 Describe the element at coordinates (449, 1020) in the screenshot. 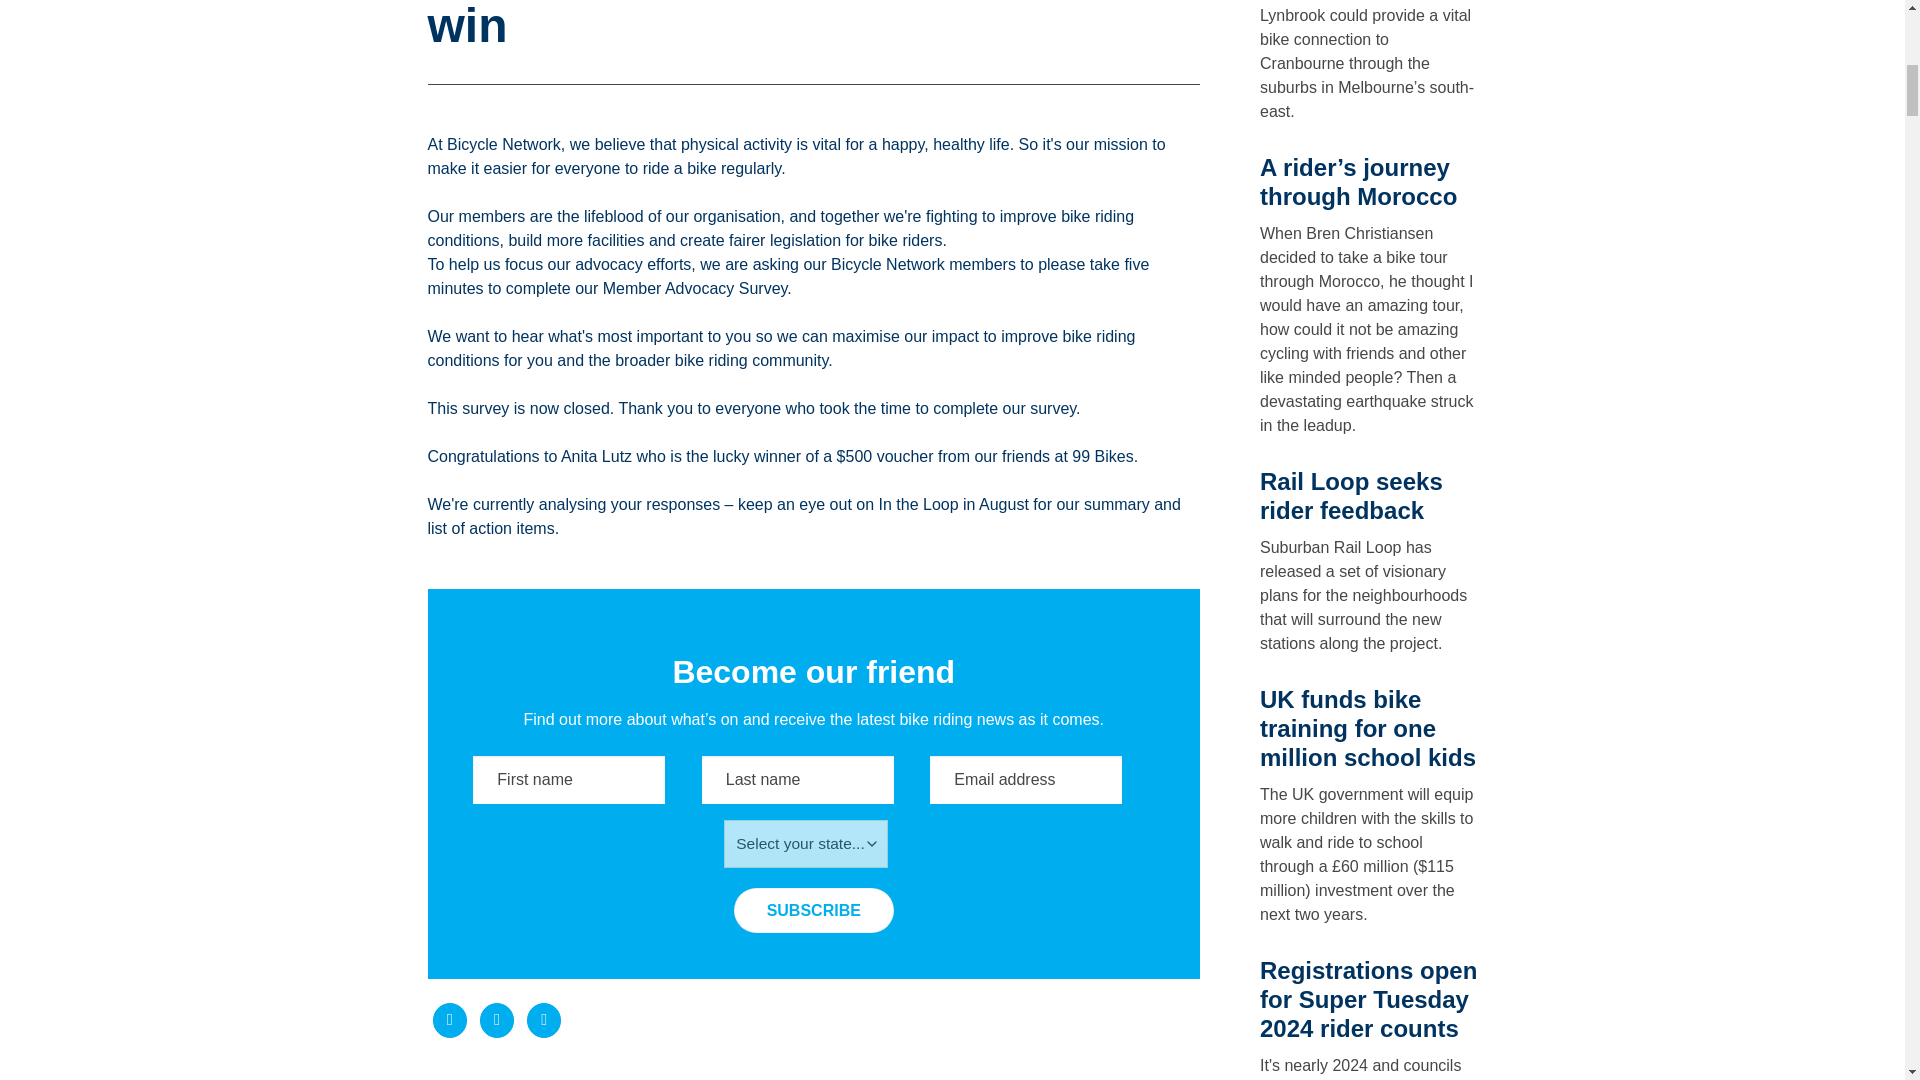

I see `Share on Facebook` at that location.